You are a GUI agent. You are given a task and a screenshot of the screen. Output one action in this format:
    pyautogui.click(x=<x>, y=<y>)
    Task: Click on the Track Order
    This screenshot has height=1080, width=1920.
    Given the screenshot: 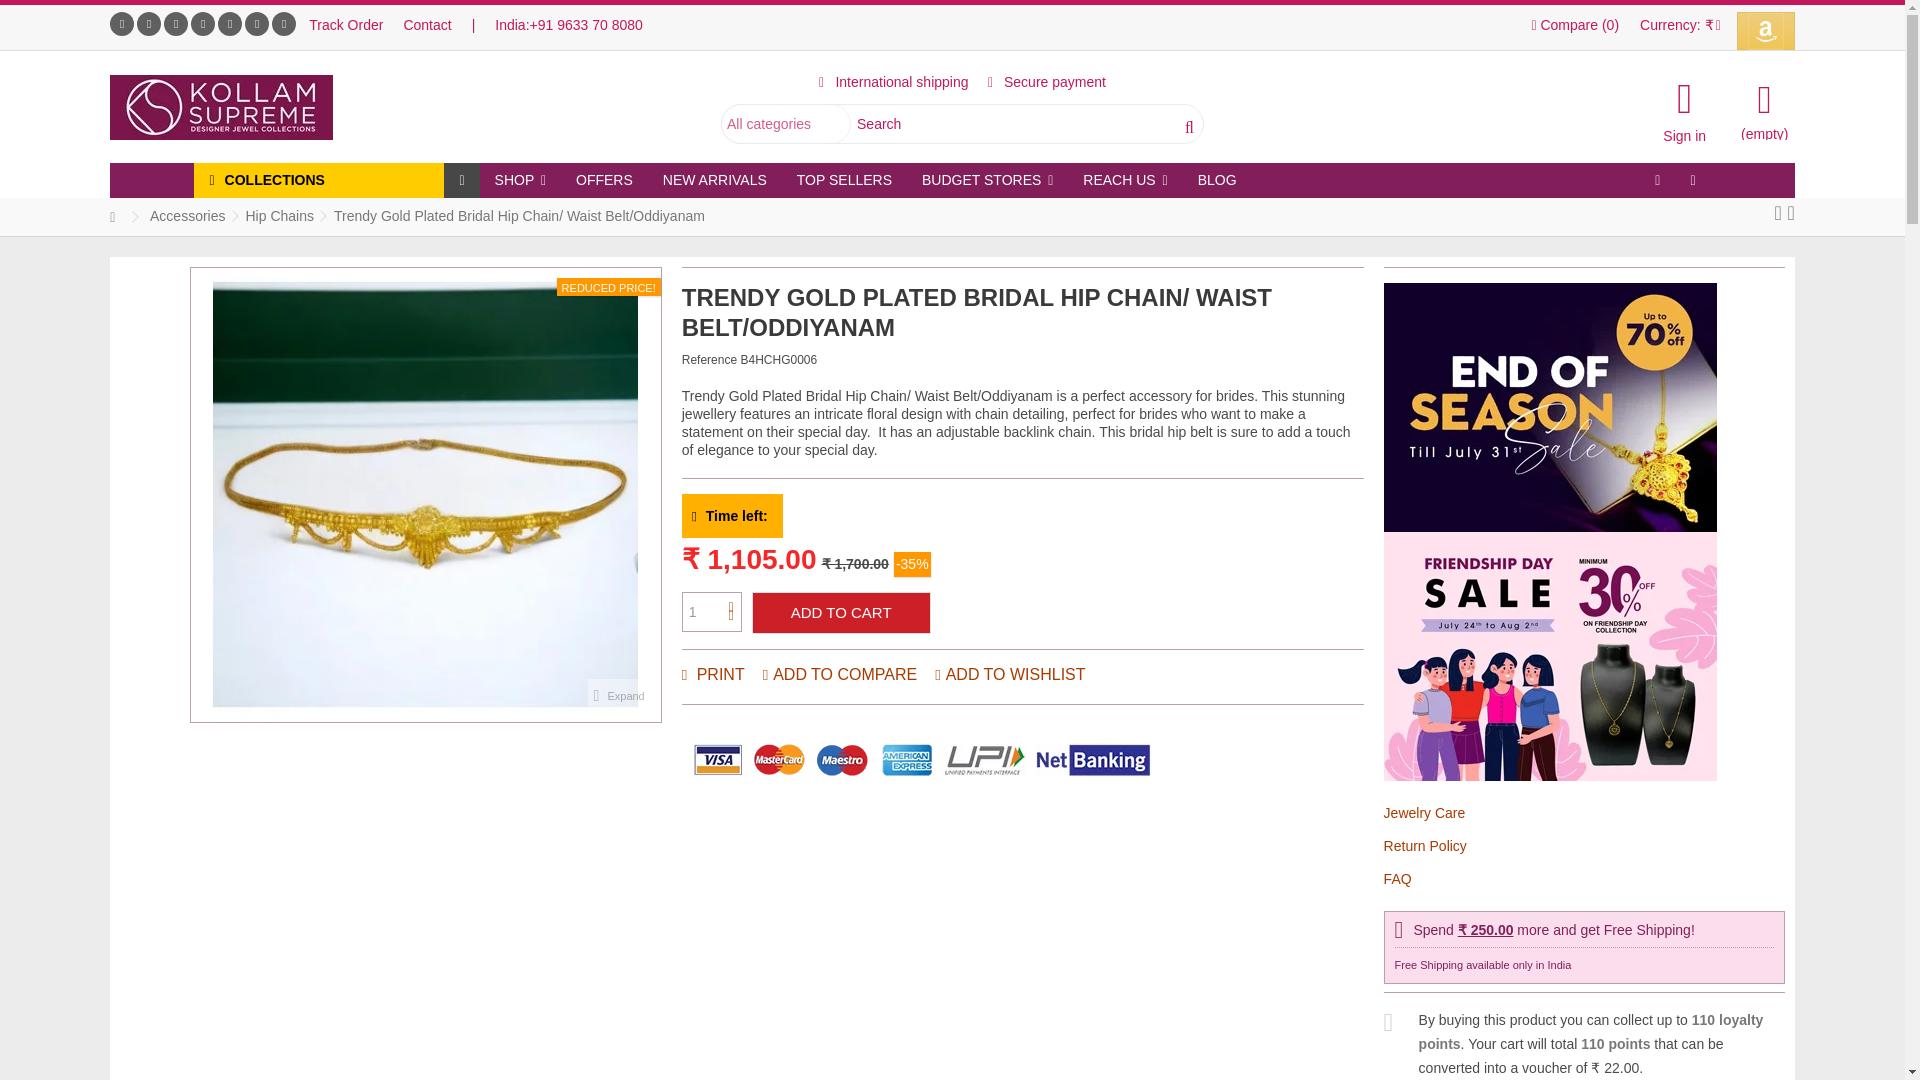 What is the action you would take?
    pyautogui.click(x=346, y=25)
    